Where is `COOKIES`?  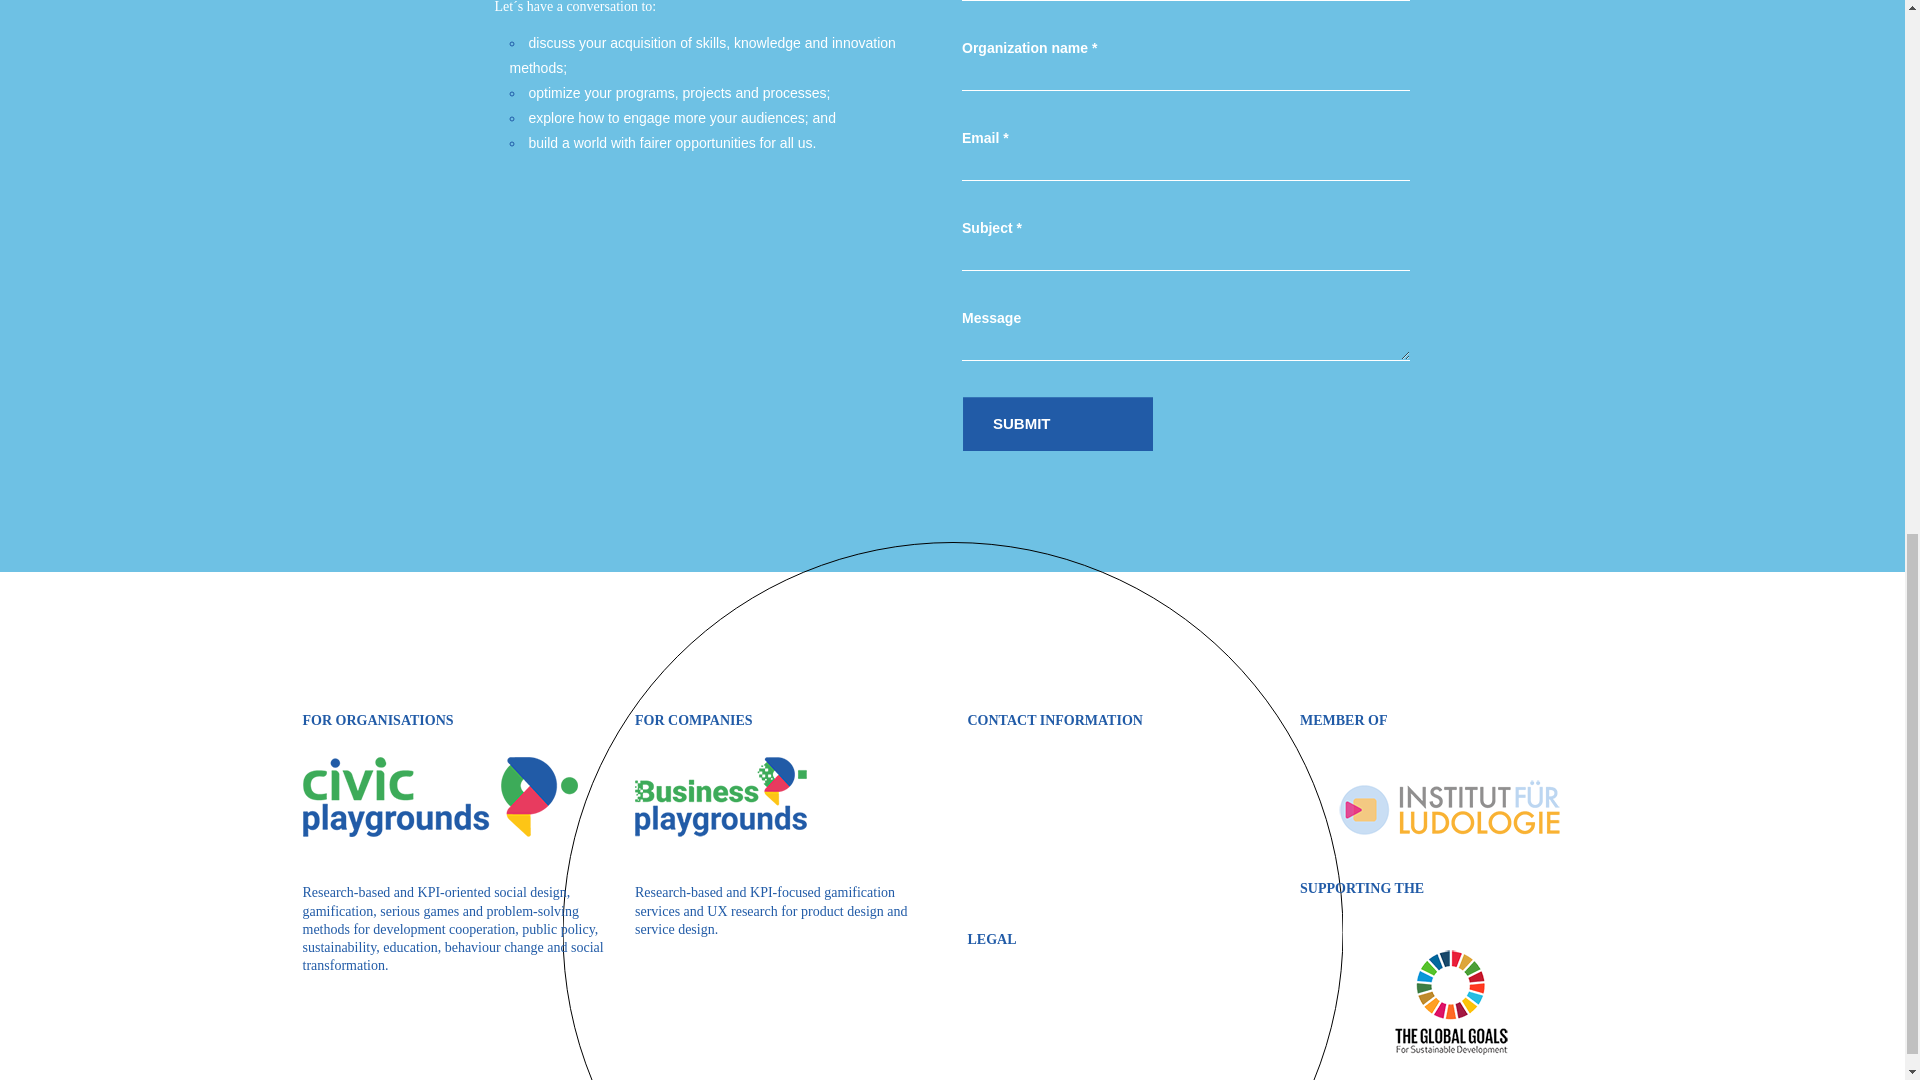 COOKIES is located at coordinates (998, 1052).